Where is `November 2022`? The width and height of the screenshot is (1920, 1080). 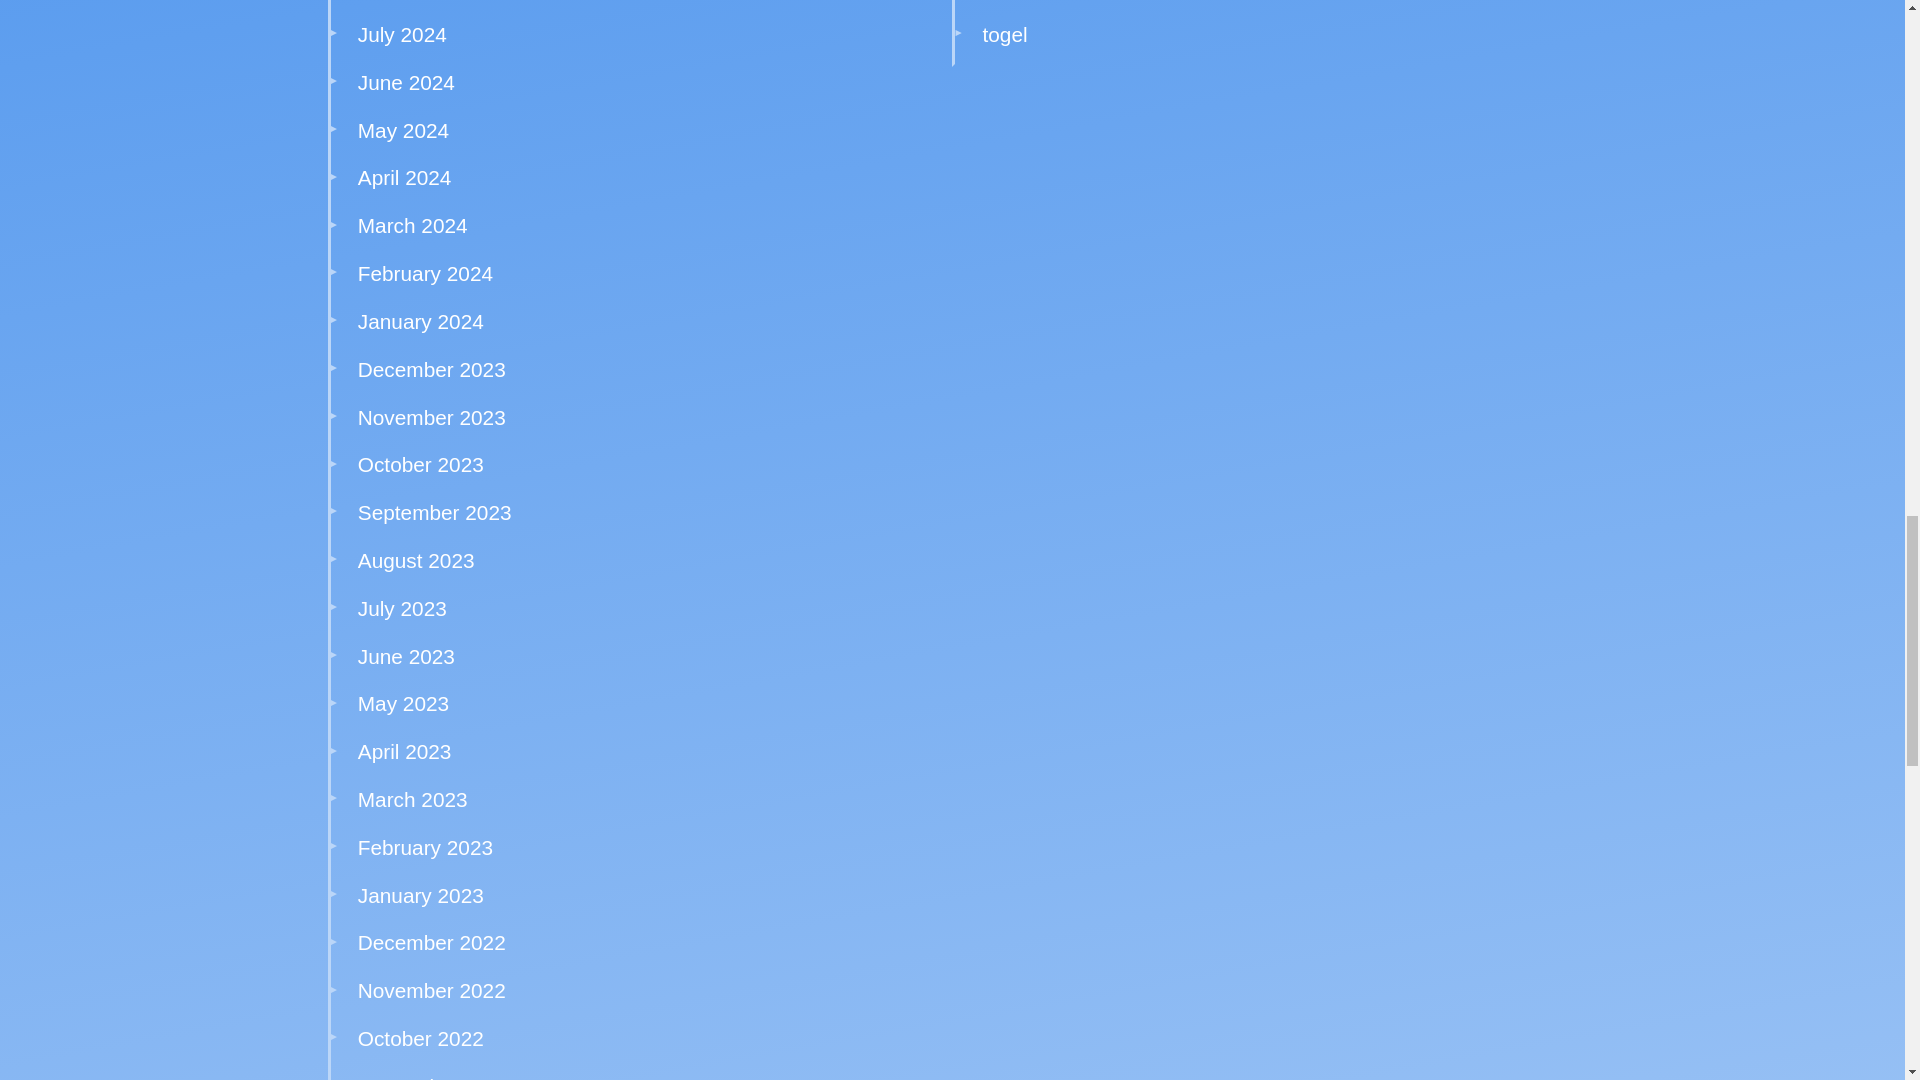
November 2022 is located at coordinates (432, 990).